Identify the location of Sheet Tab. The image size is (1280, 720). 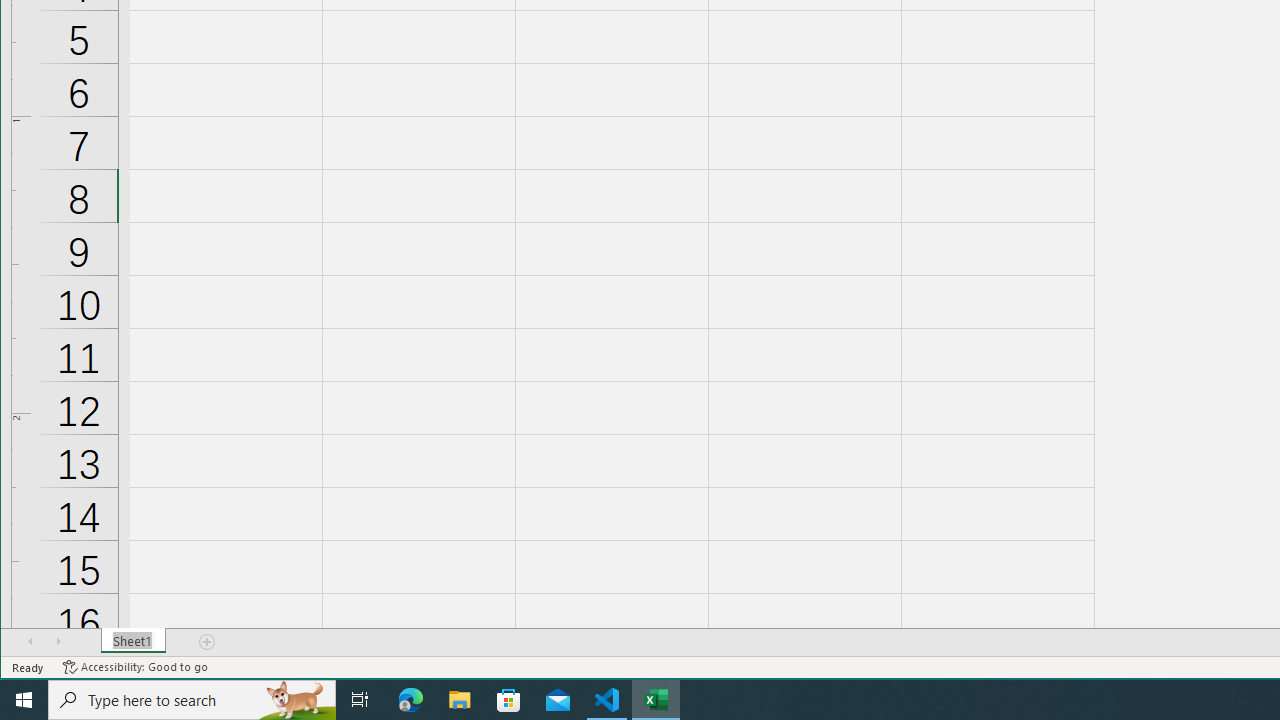
(134, 641).